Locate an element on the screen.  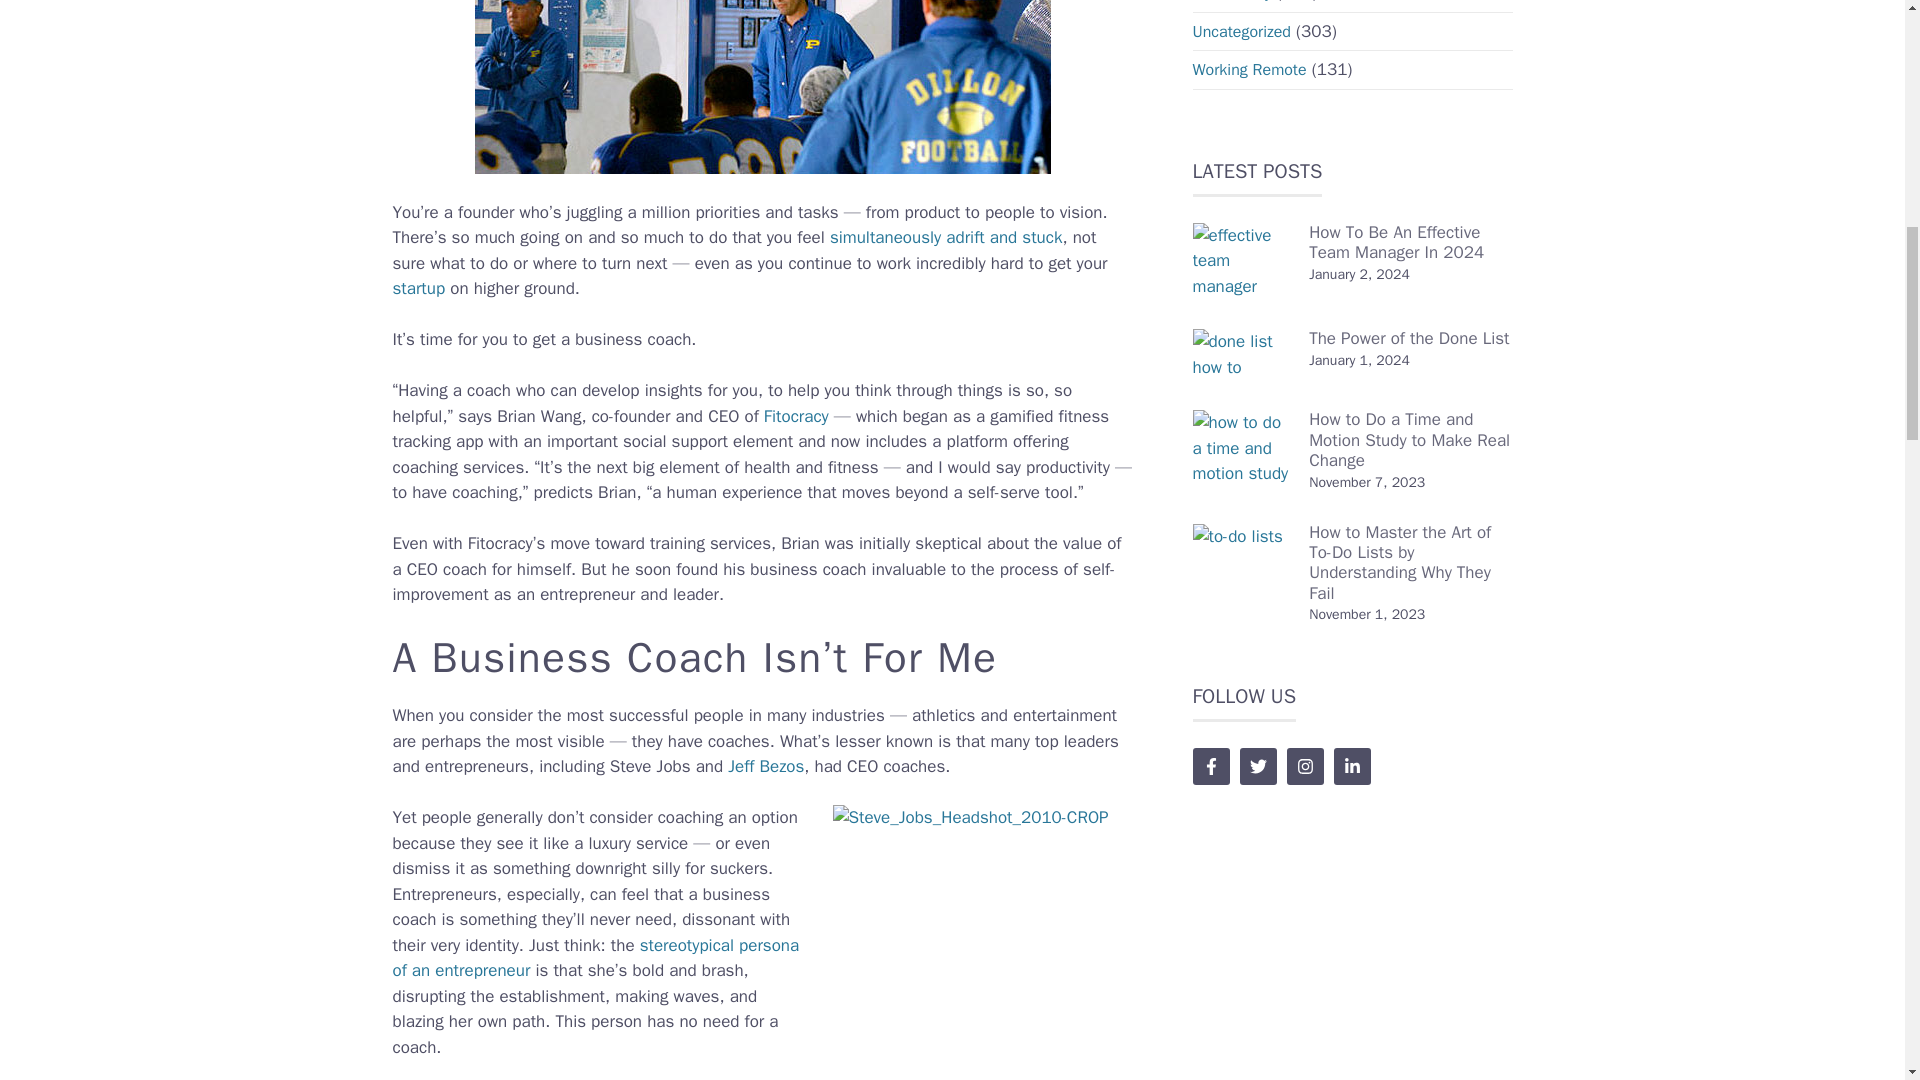
Productivity is located at coordinates (1232, 2).